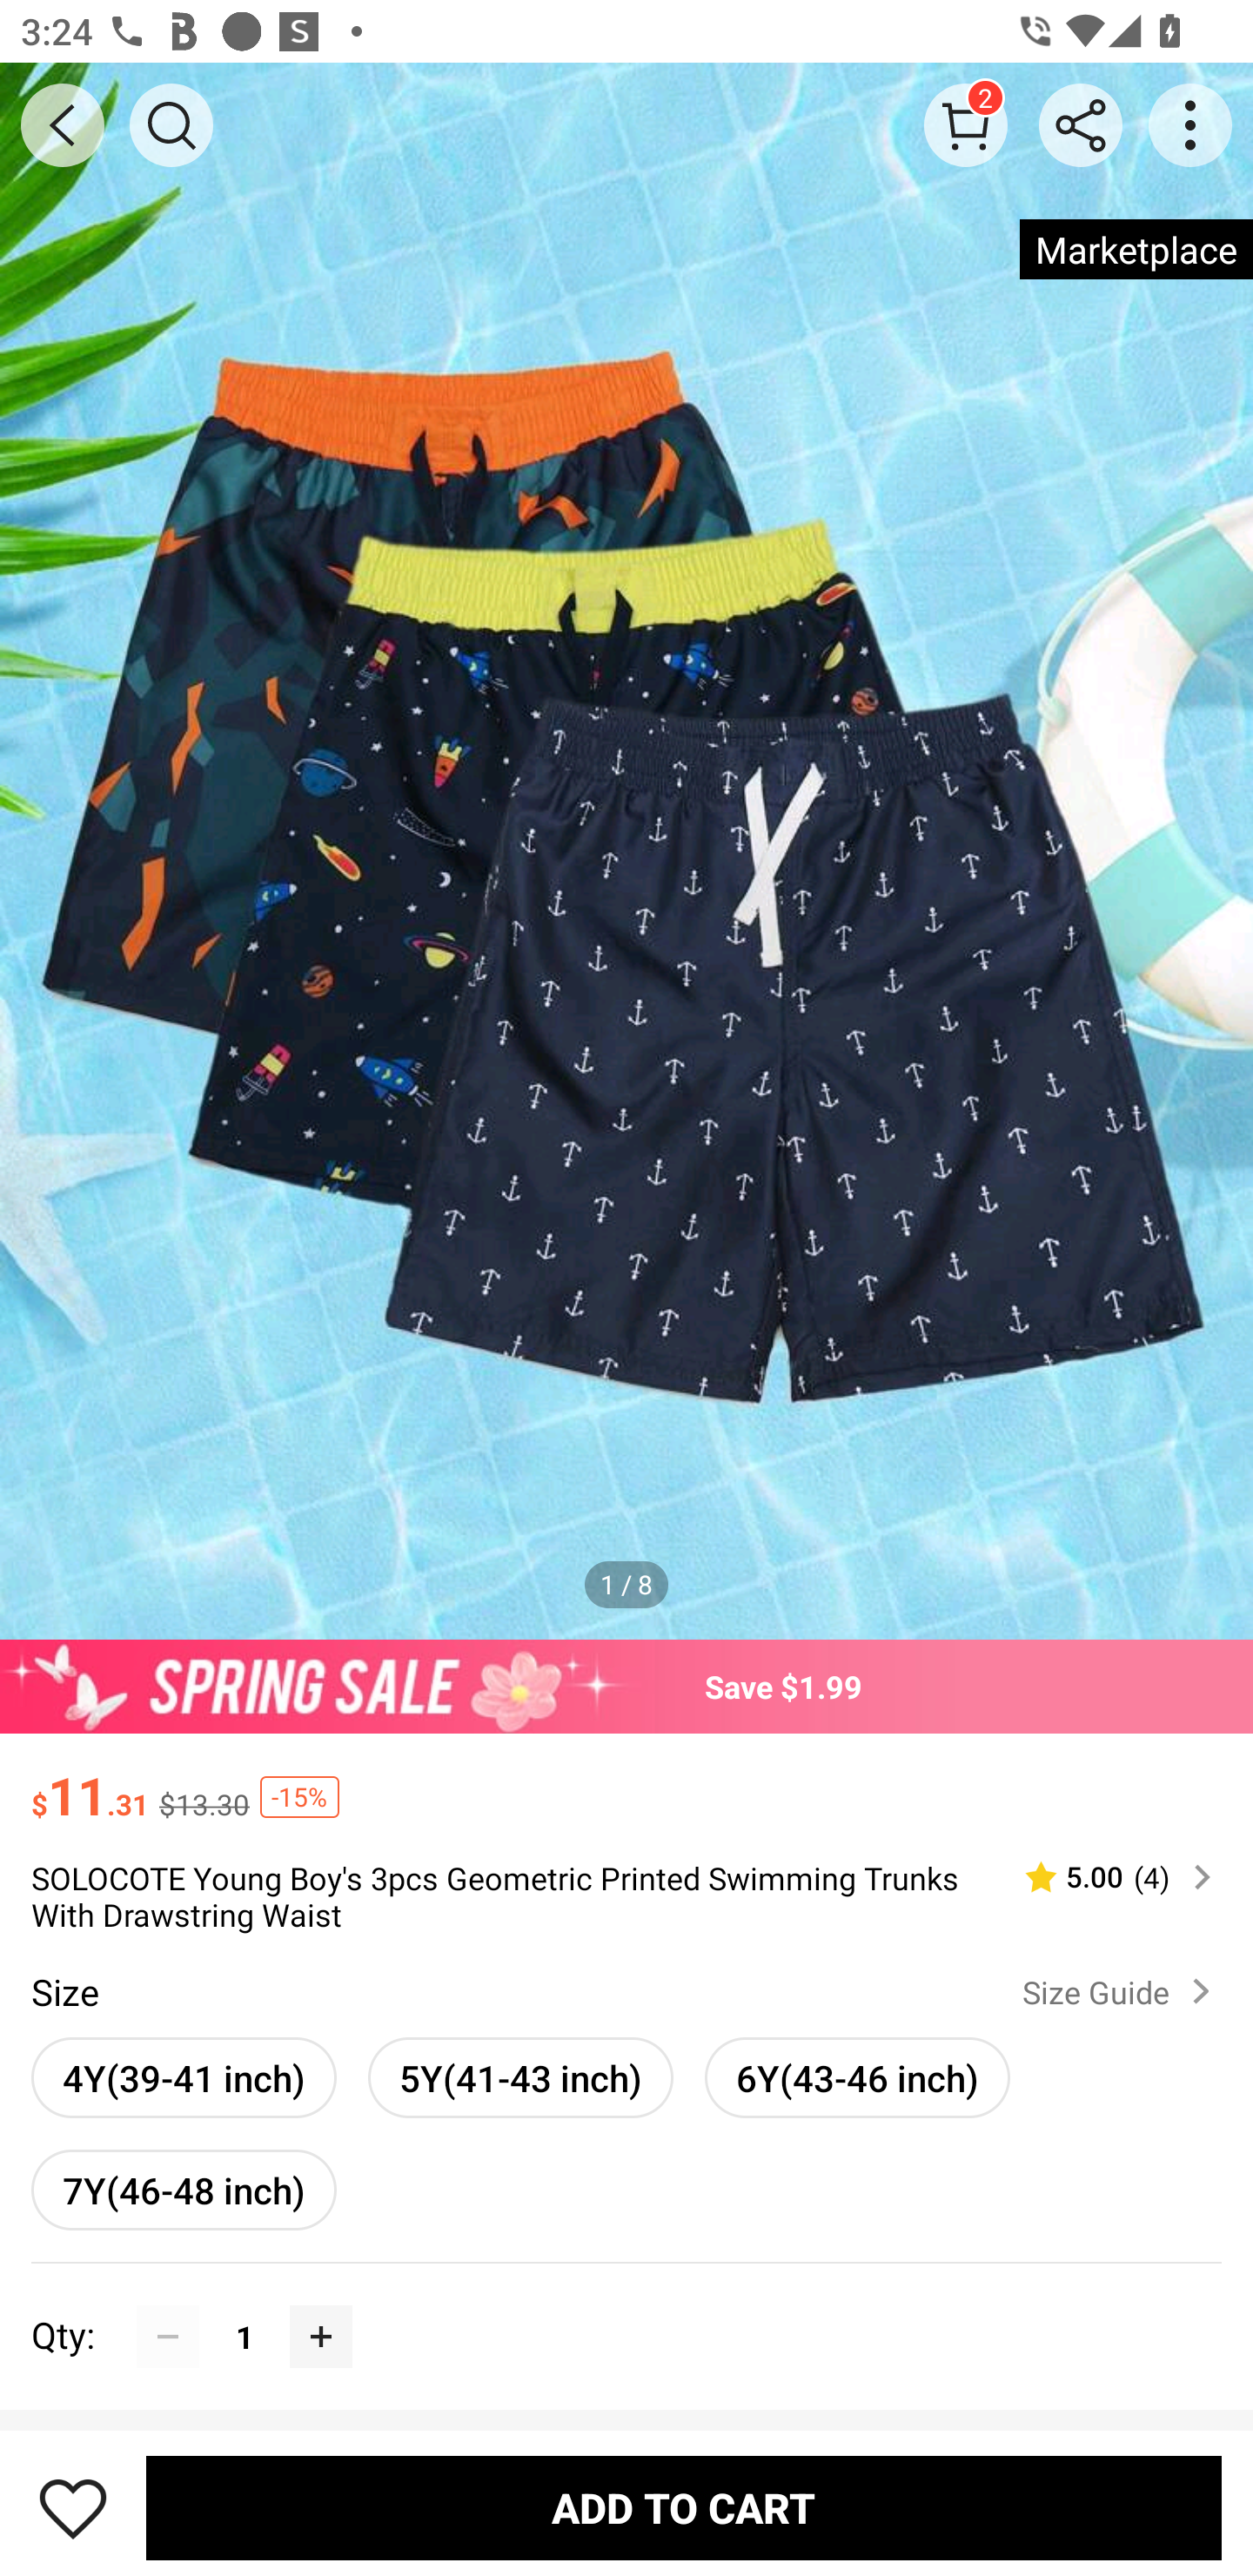 Image resolution: width=1253 pixels, height=2576 pixels. What do you see at coordinates (684, 2507) in the screenshot?
I see `ADD TO CART` at bounding box center [684, 2507].